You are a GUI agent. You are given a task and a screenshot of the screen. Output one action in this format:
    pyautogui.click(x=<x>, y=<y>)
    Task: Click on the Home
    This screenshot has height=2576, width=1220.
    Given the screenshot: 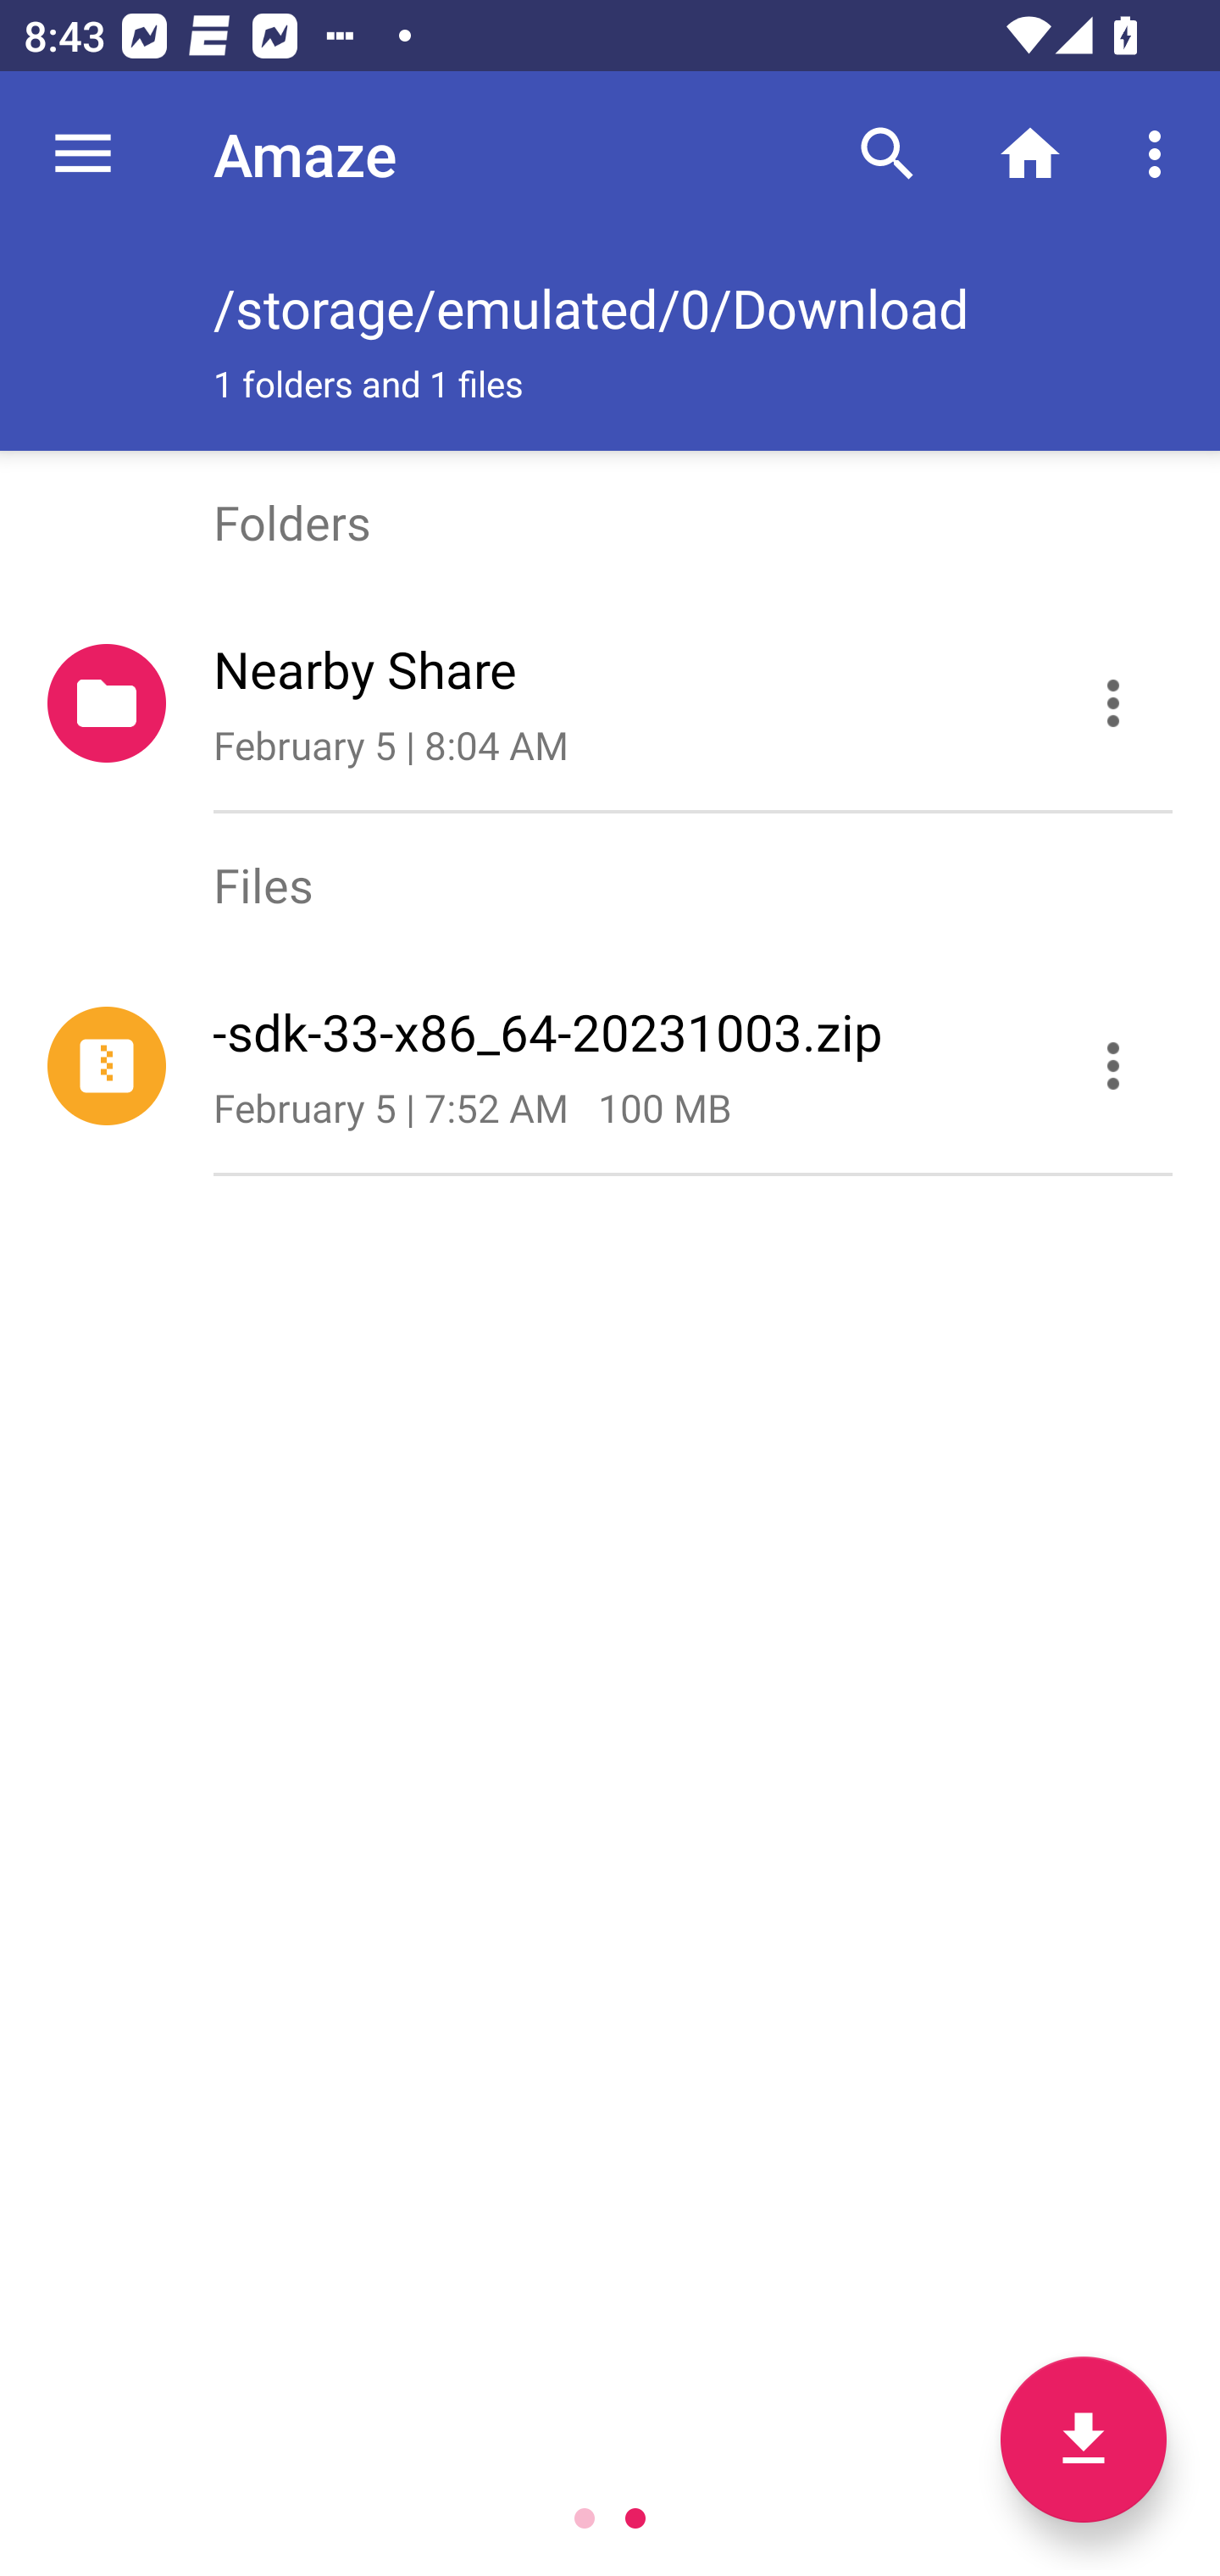 What is the action you would take?
    pyautogui.click(x=1030, y=154)
    